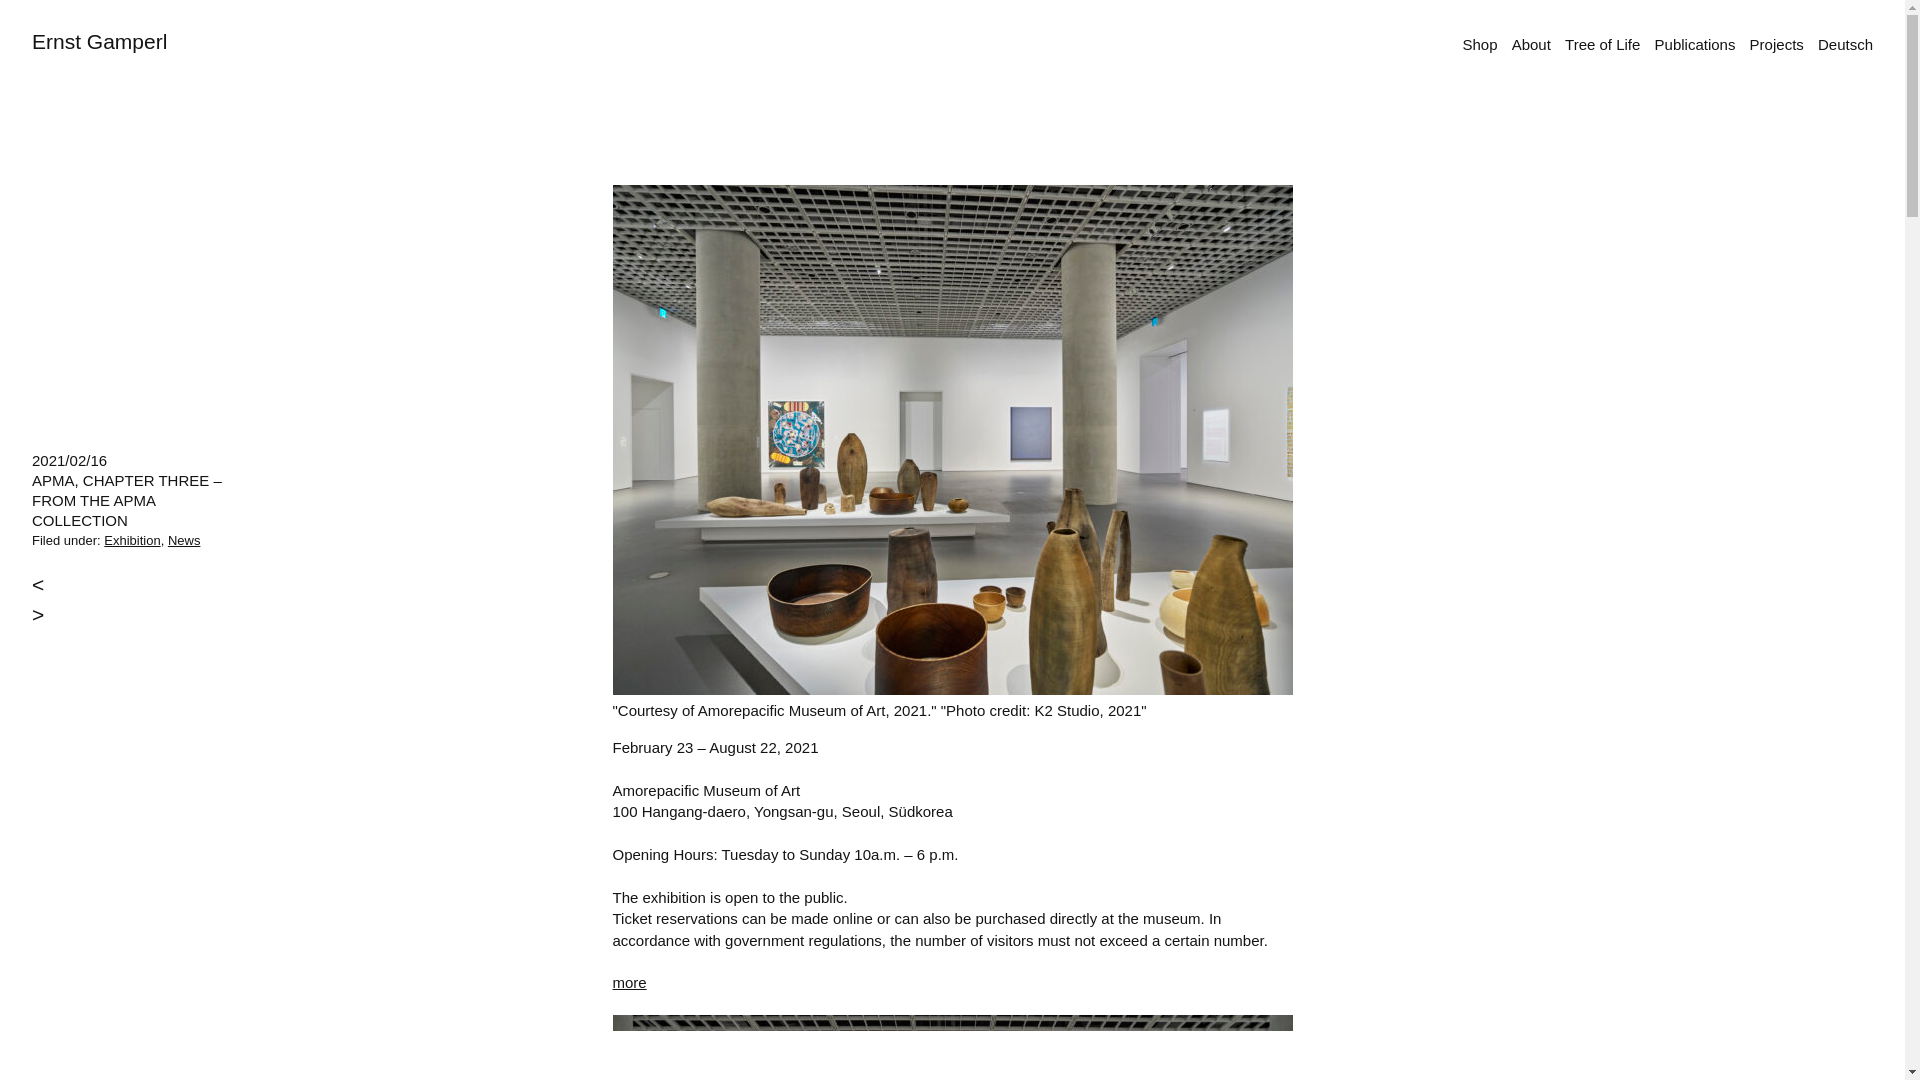  I want to click on Projects, so click(1776, 44).